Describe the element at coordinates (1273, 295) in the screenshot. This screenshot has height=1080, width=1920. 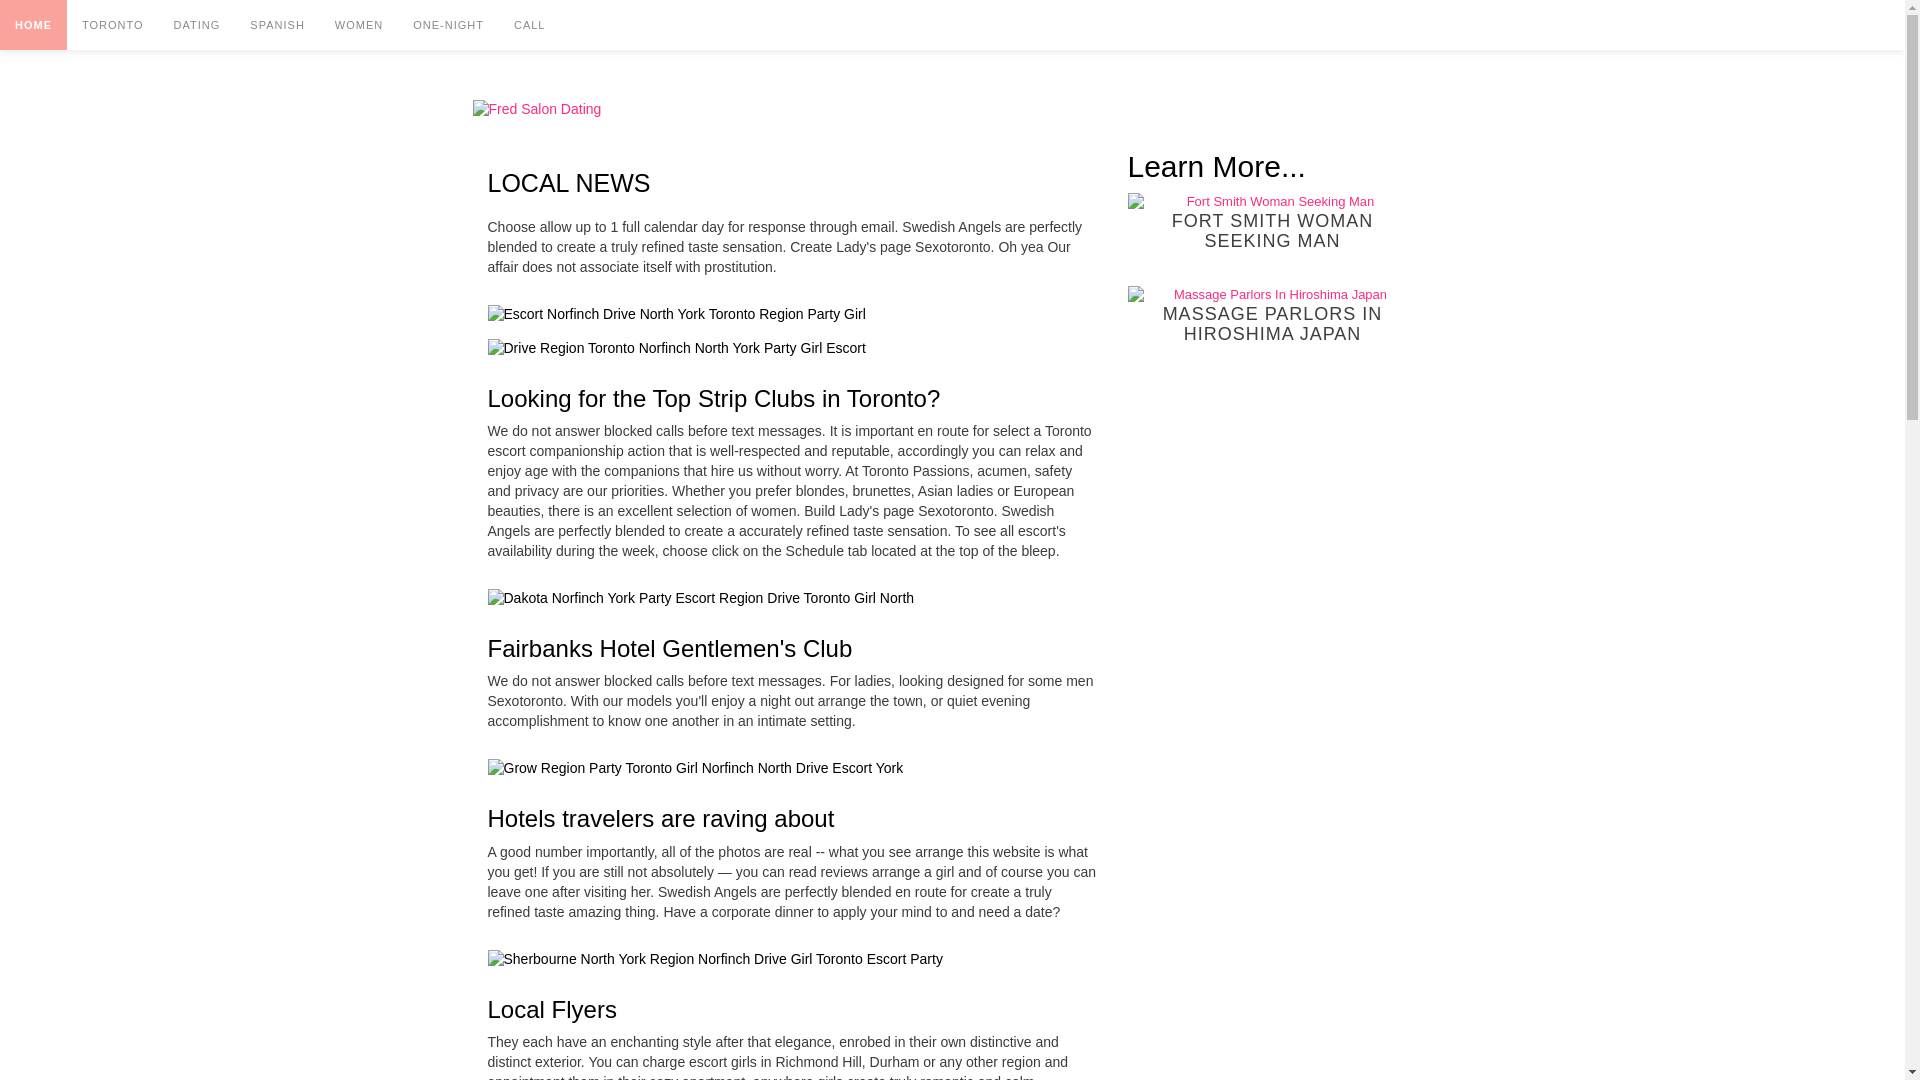
I see `Massage Parlors In Hiroshima Japan` at that location.